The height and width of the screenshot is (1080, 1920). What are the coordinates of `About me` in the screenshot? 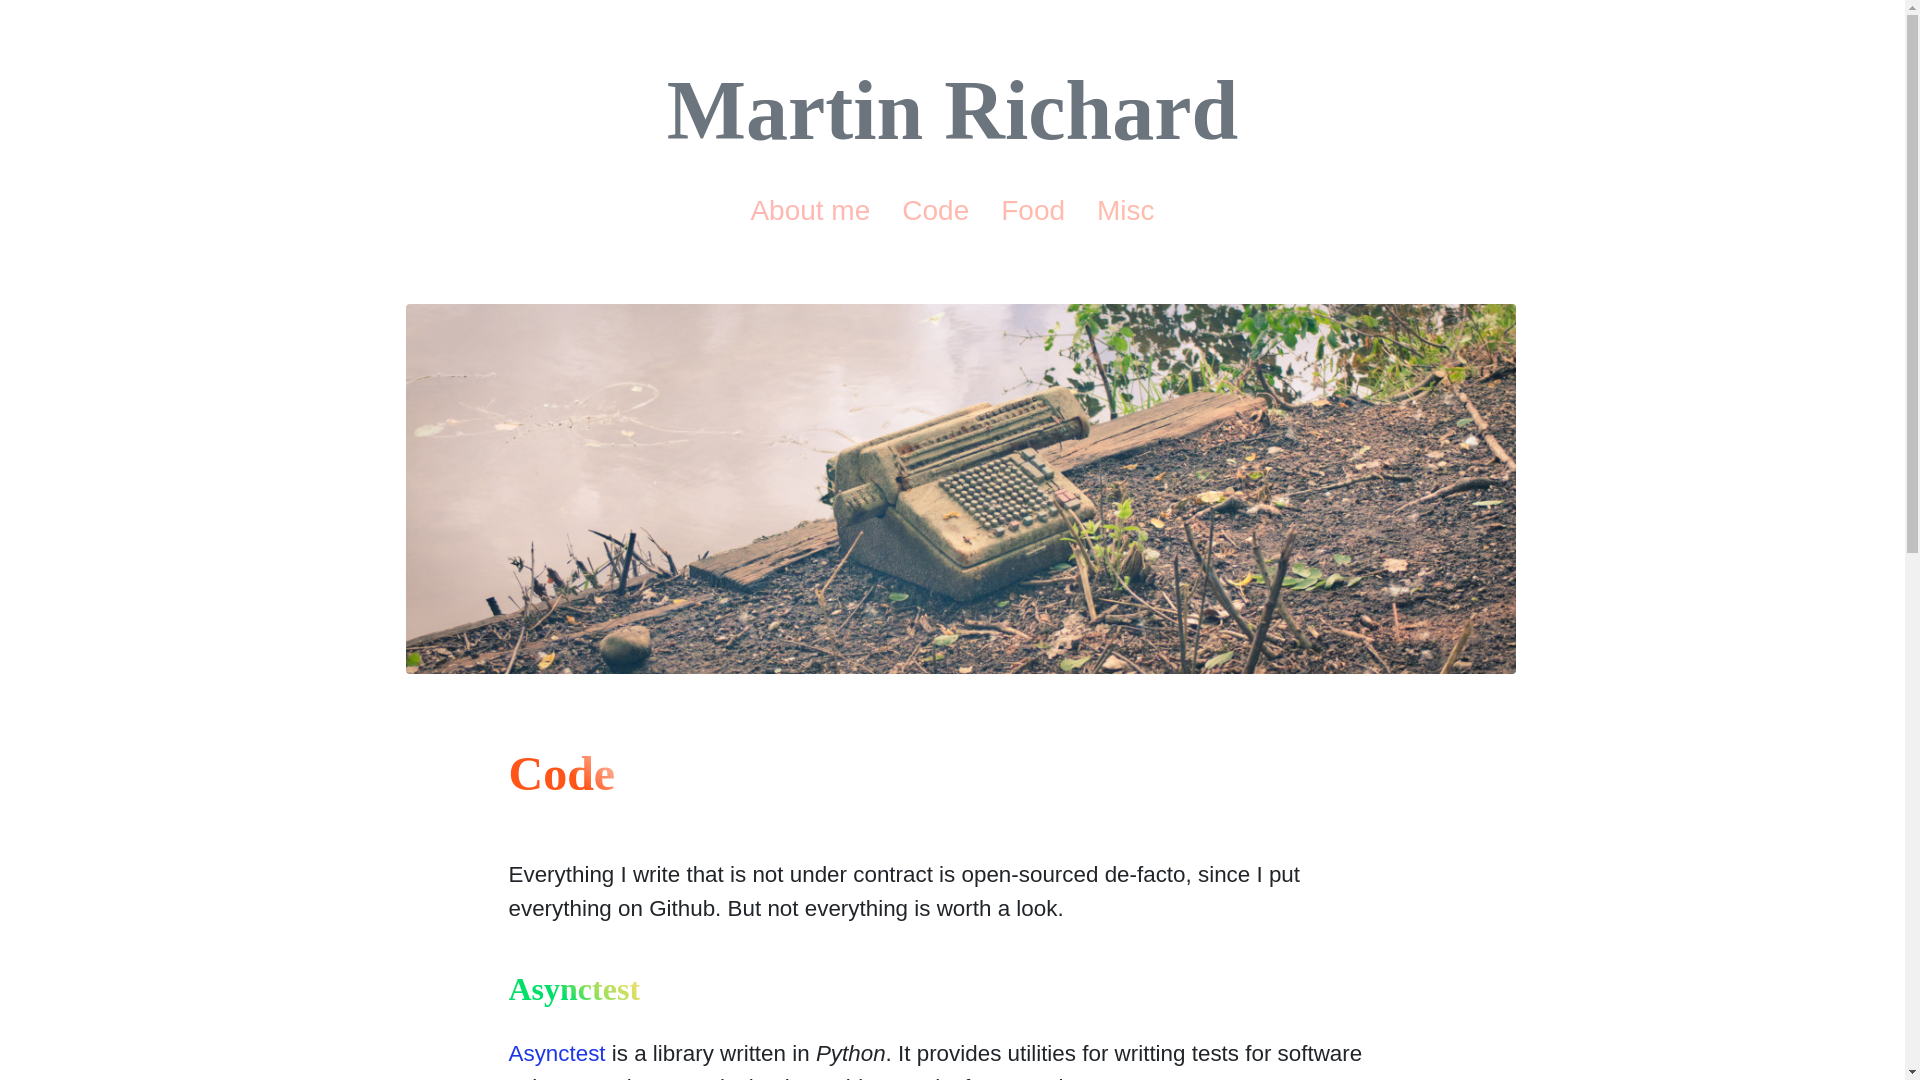 It's located at (809, 210).